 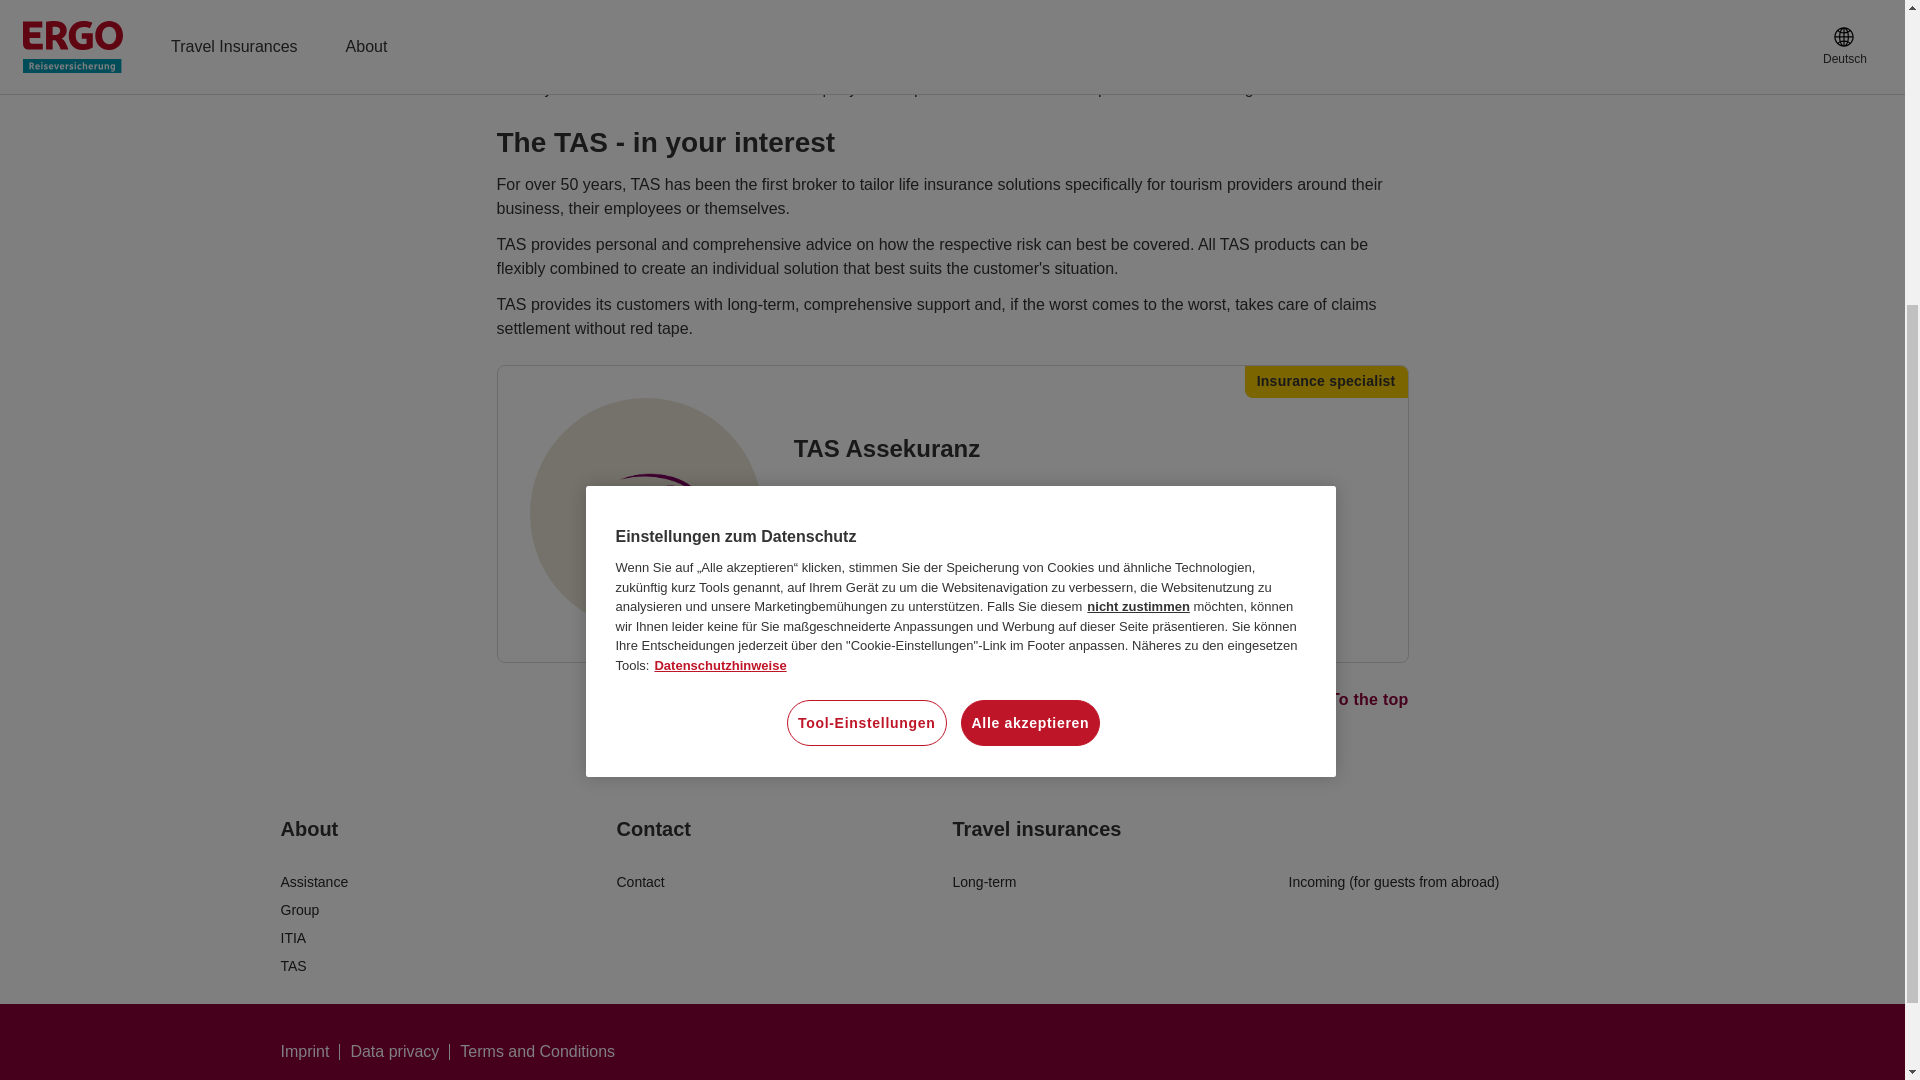 What do you see at coordinates (537, 1052) in the screenshot?
I see `Terms and Conditions` at bounding box center [537, 1052].